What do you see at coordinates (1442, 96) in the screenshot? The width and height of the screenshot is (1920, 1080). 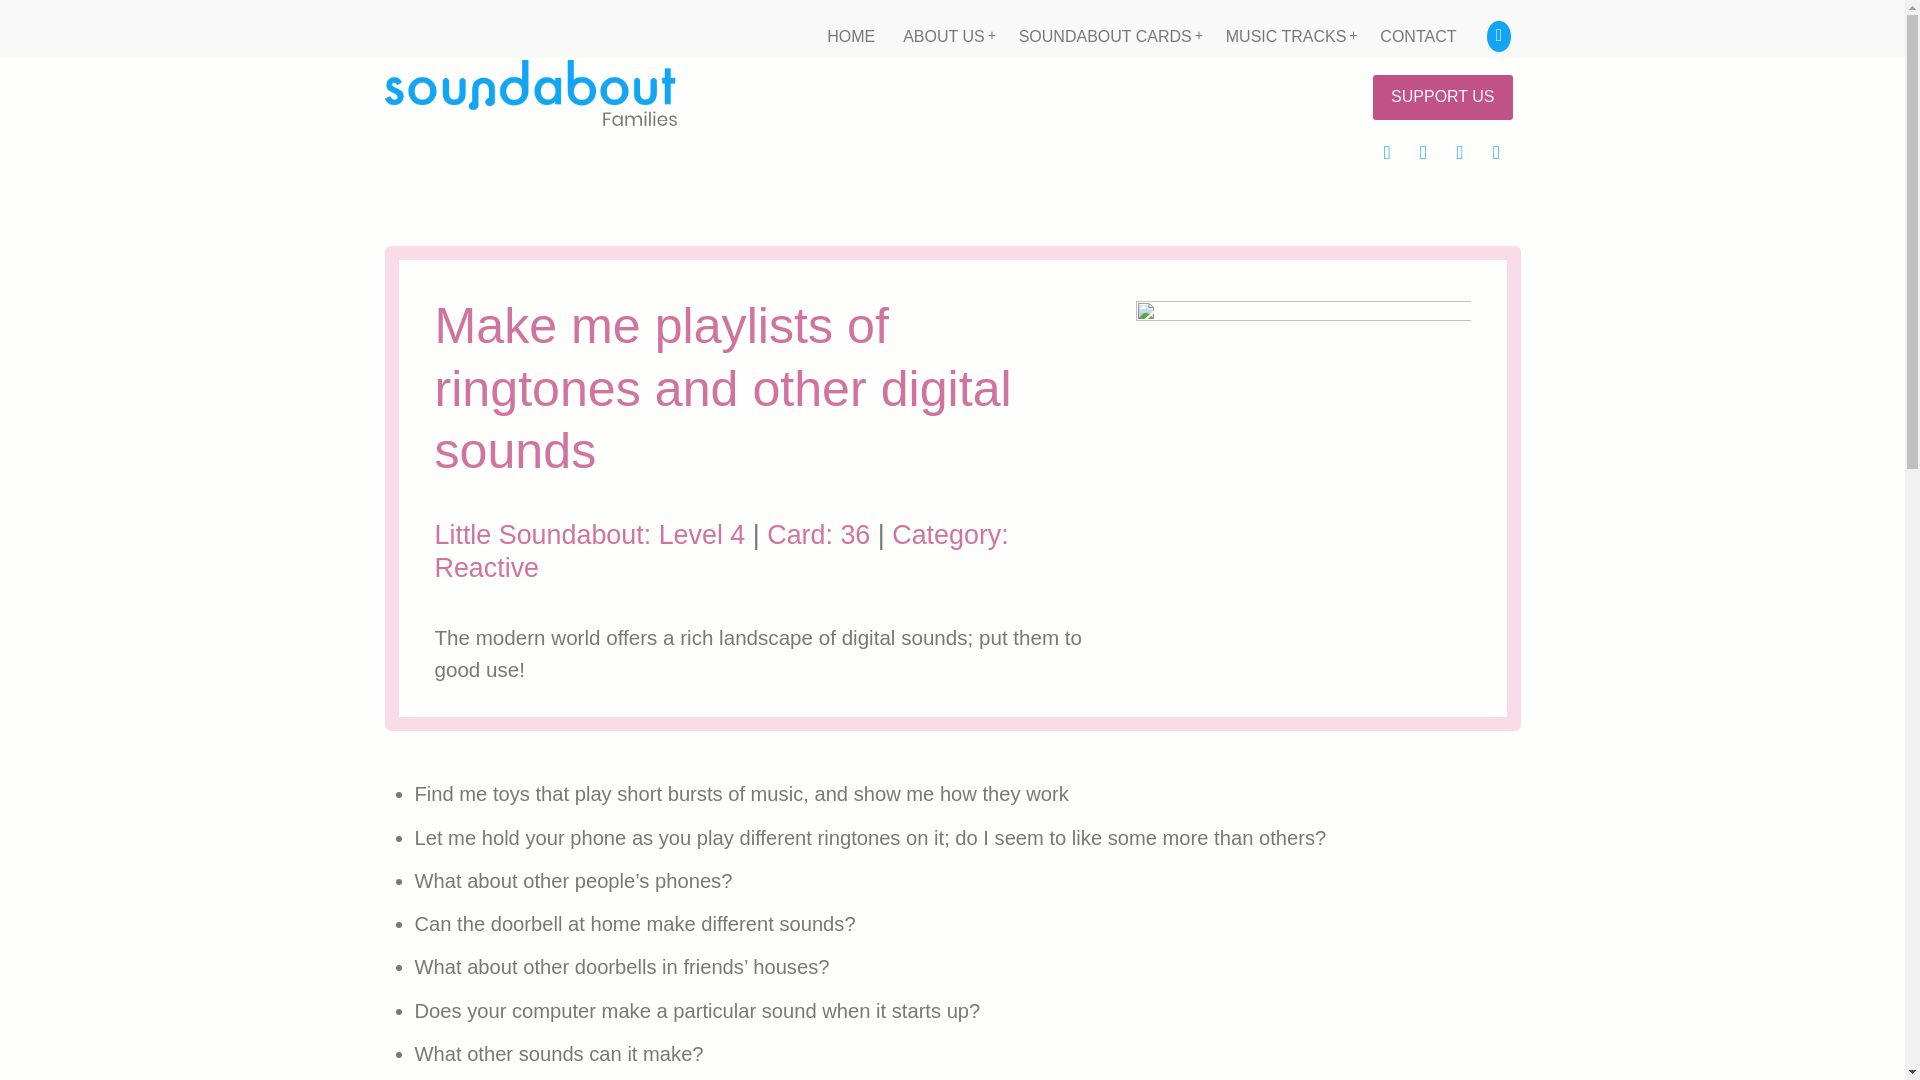 I see `SUPPORT US` at bounding box center [1442, 96].